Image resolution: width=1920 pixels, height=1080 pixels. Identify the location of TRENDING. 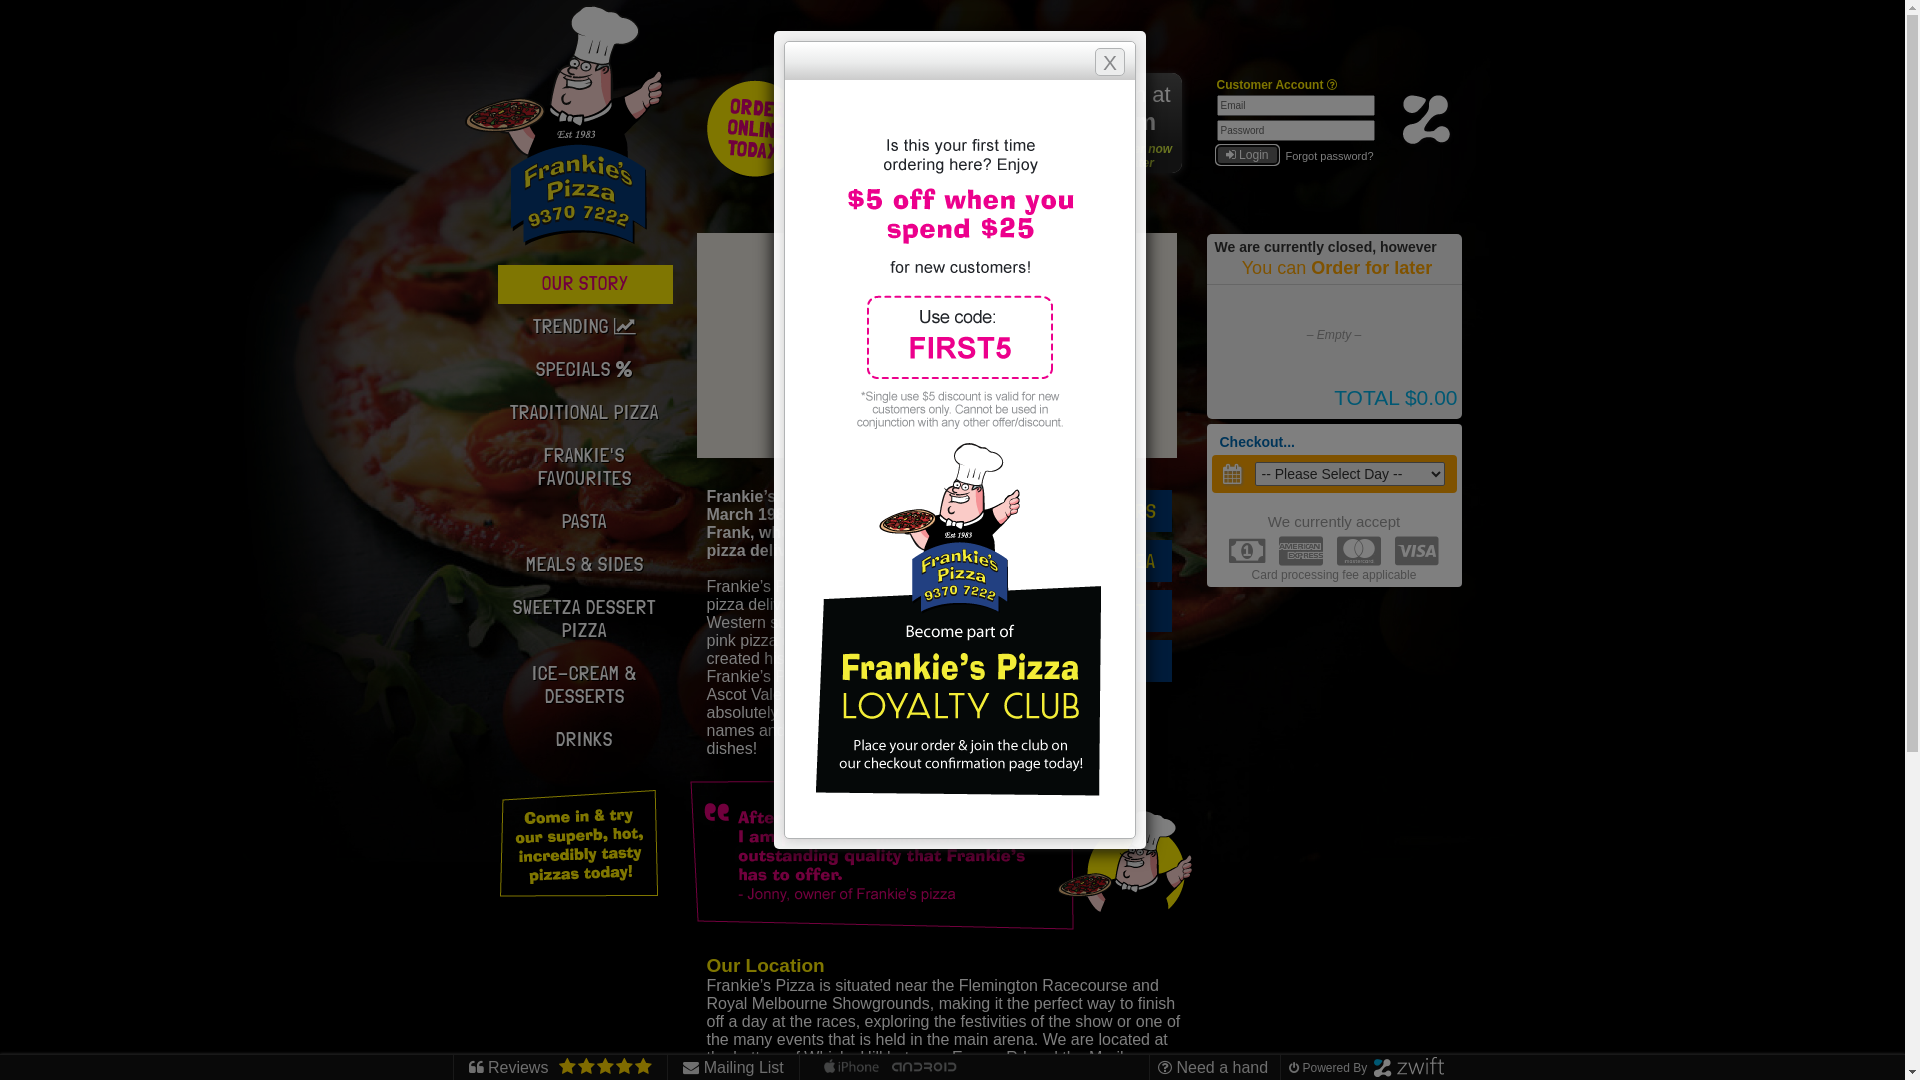
(582, 328).